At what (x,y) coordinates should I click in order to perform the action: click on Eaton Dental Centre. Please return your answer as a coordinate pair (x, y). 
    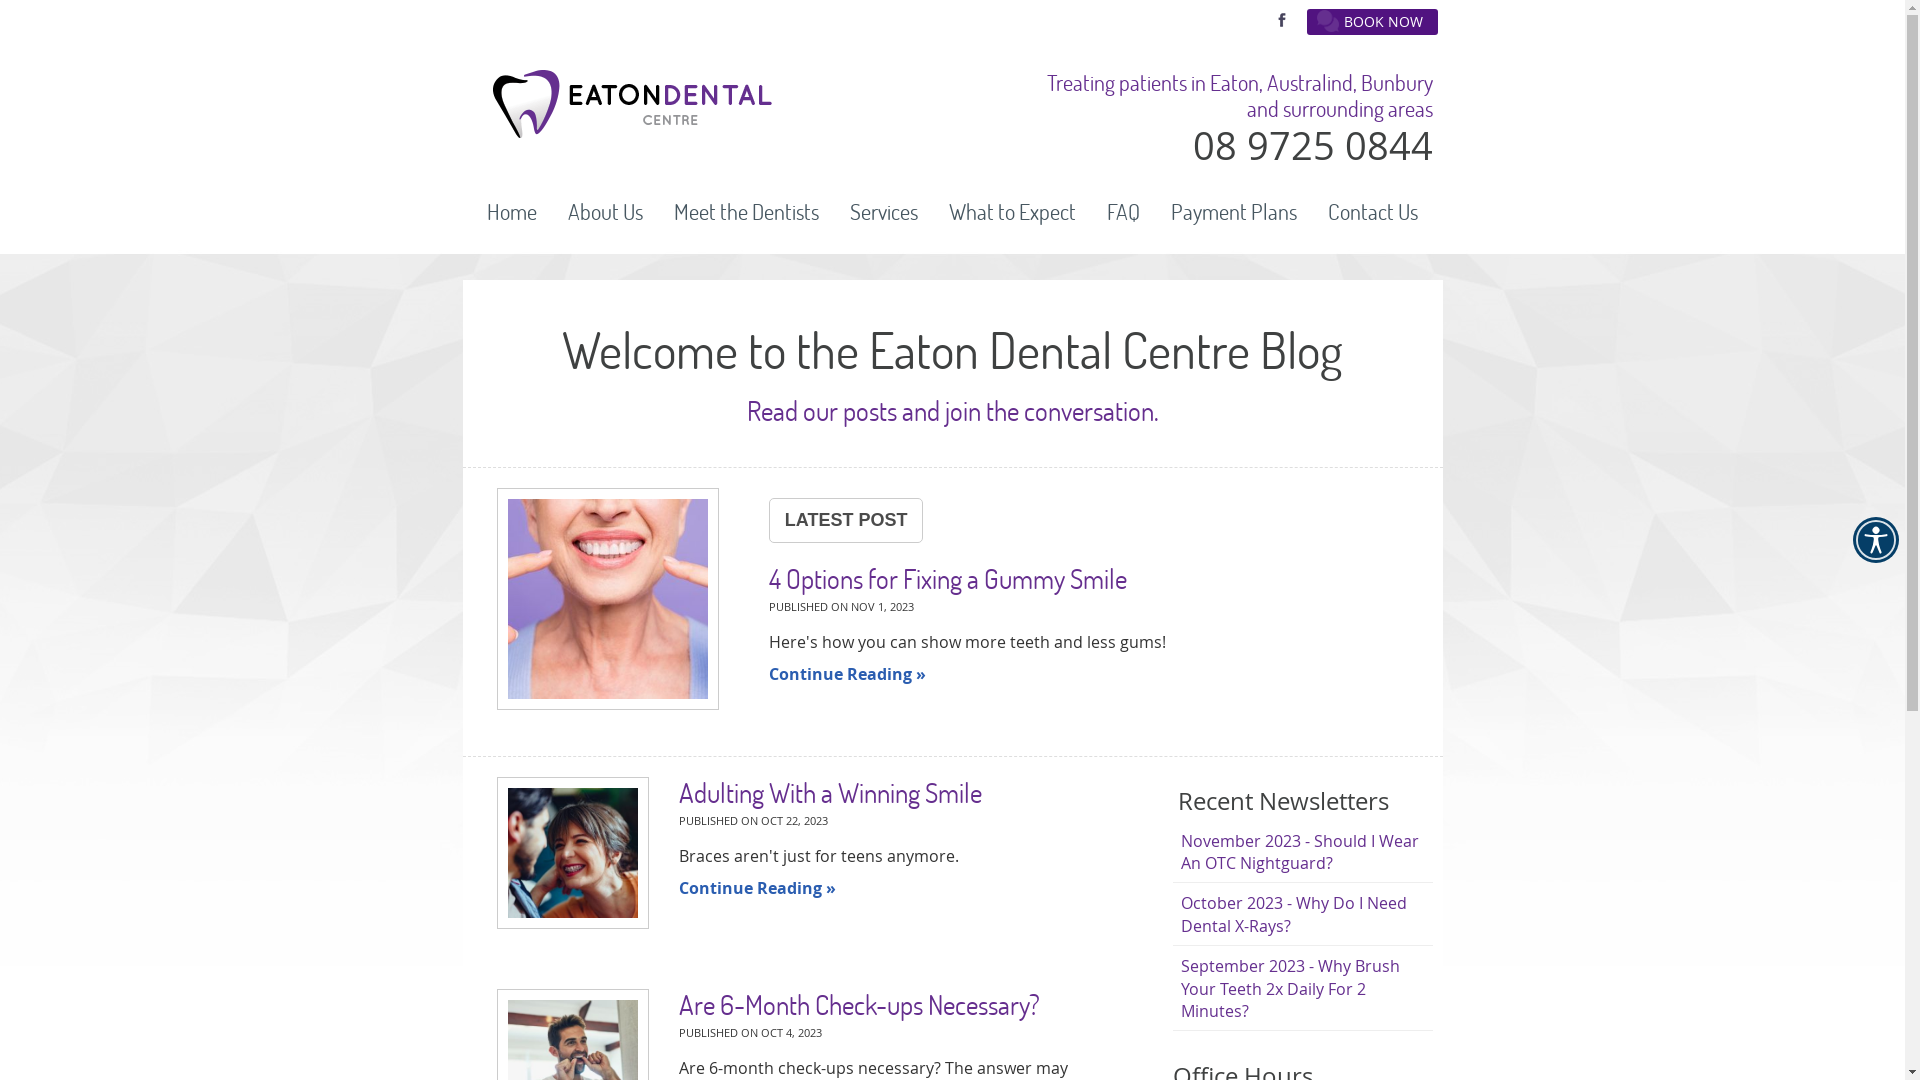
    Looking at the image, I should click on (631, 132).